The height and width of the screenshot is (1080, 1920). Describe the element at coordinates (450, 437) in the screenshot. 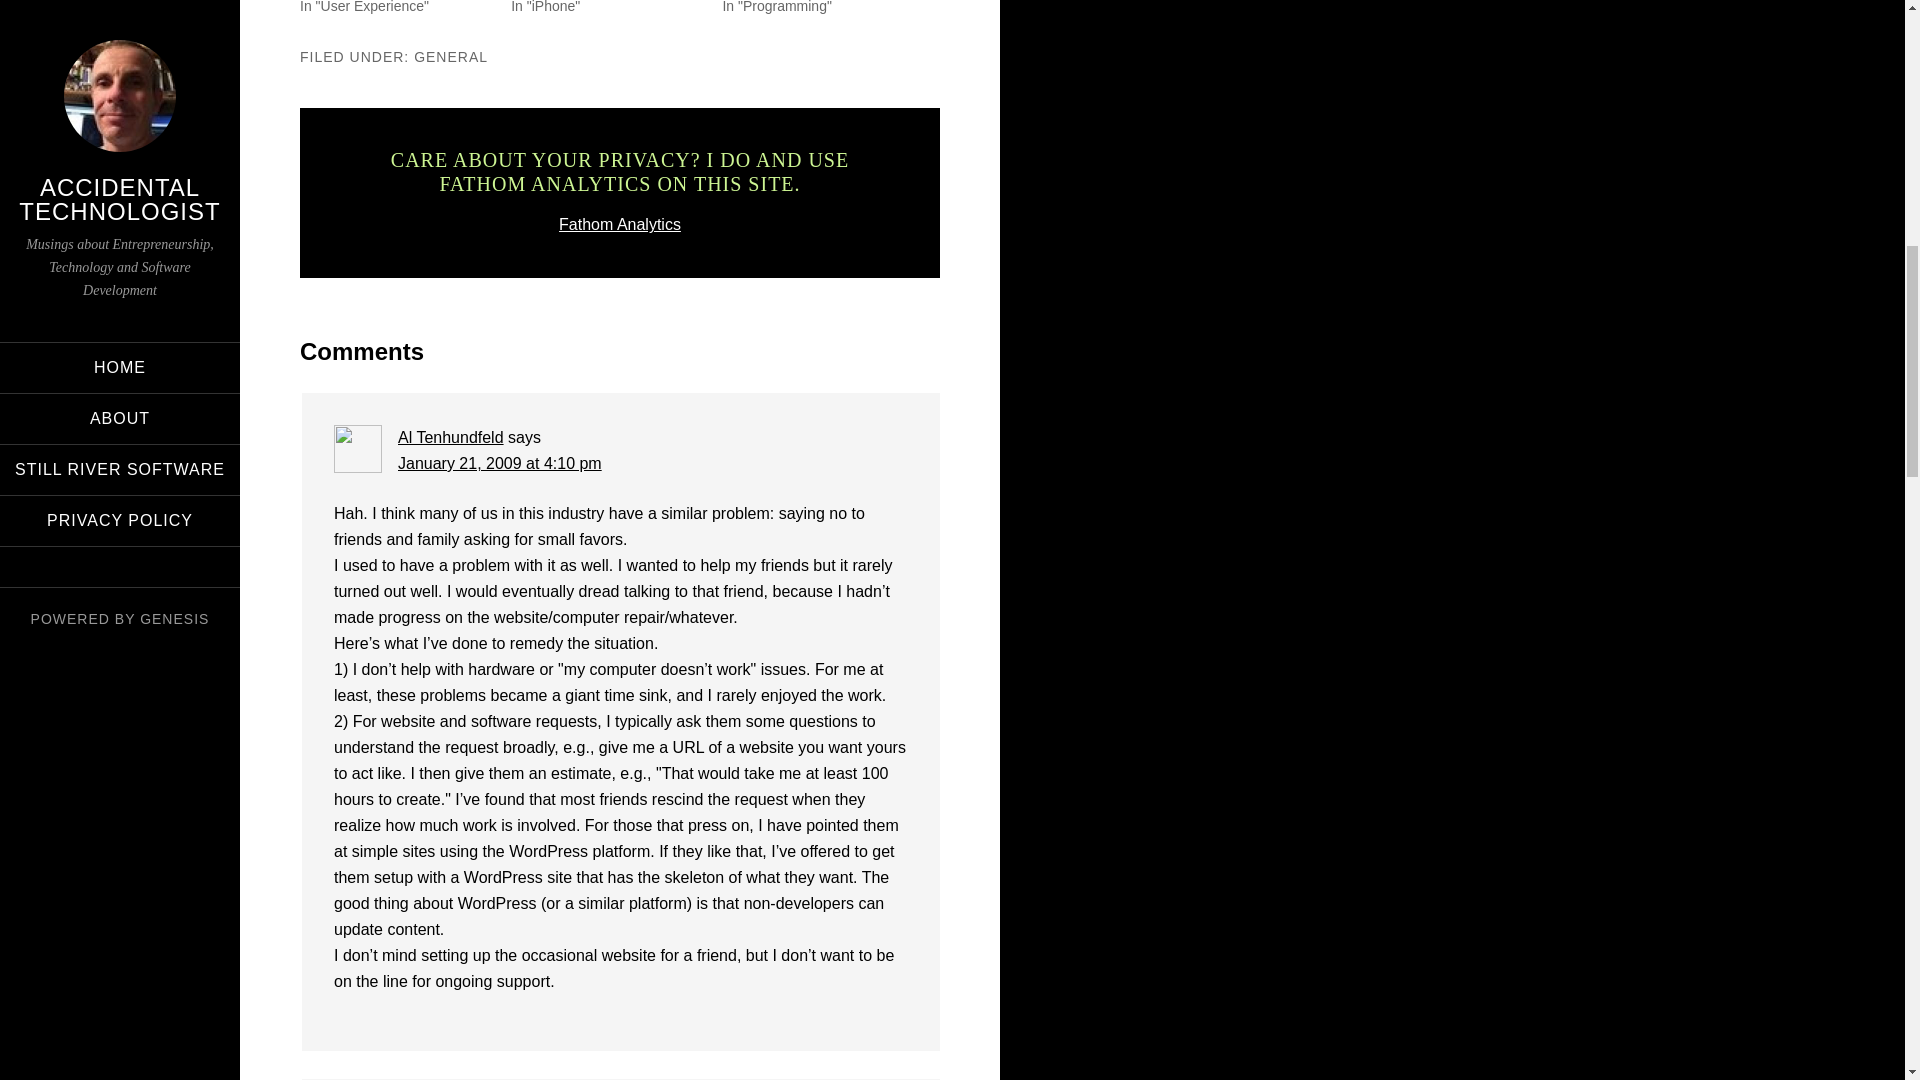

I see `Al Tenhundfeld` at that location.